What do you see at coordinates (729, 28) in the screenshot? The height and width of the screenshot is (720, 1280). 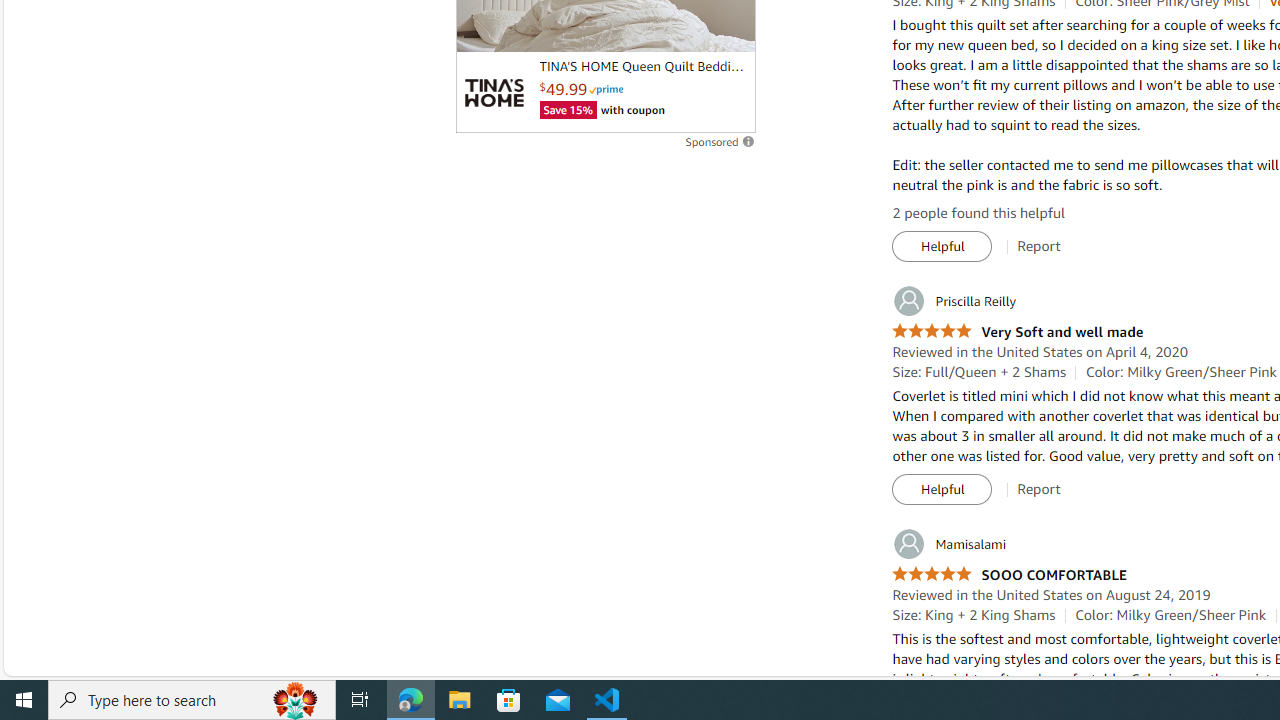 I see `Unmute` at bounding box center [729, 28].